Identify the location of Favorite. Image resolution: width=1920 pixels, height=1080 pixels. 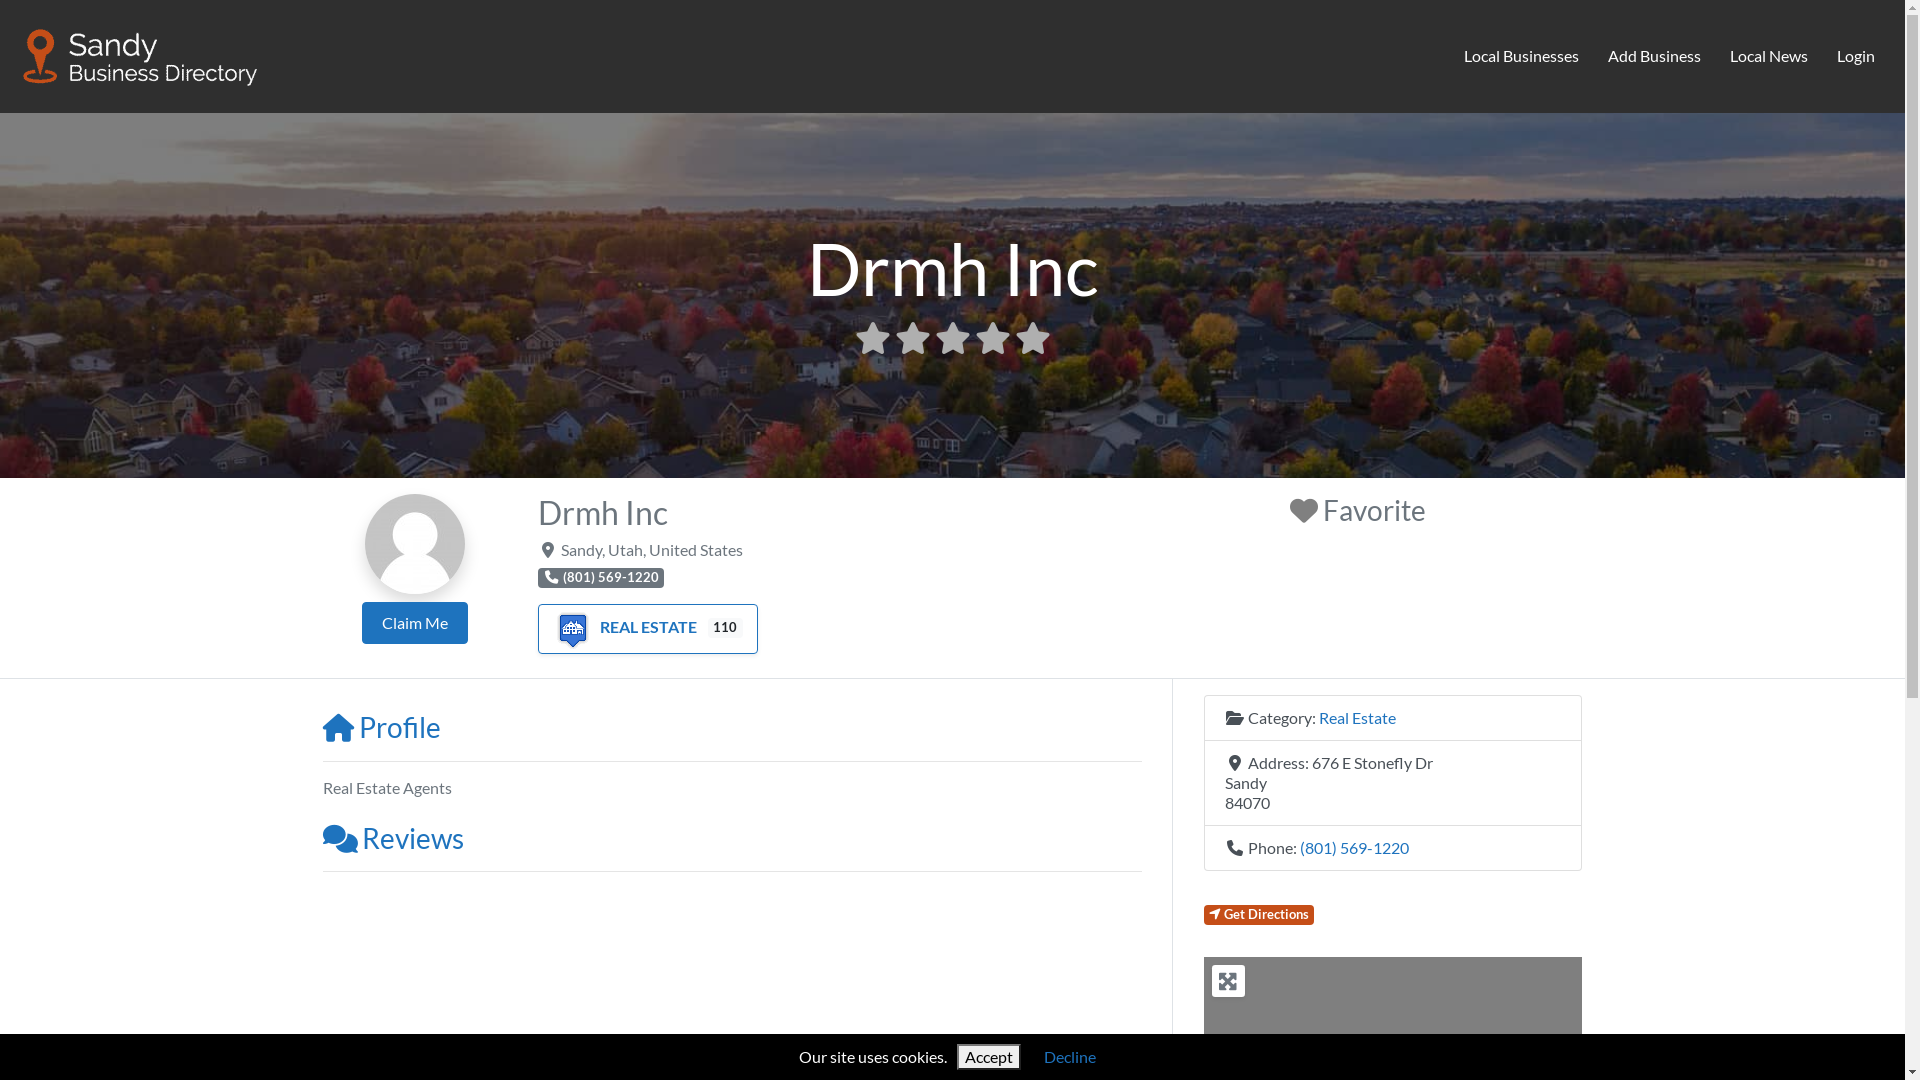
(1358, 510).